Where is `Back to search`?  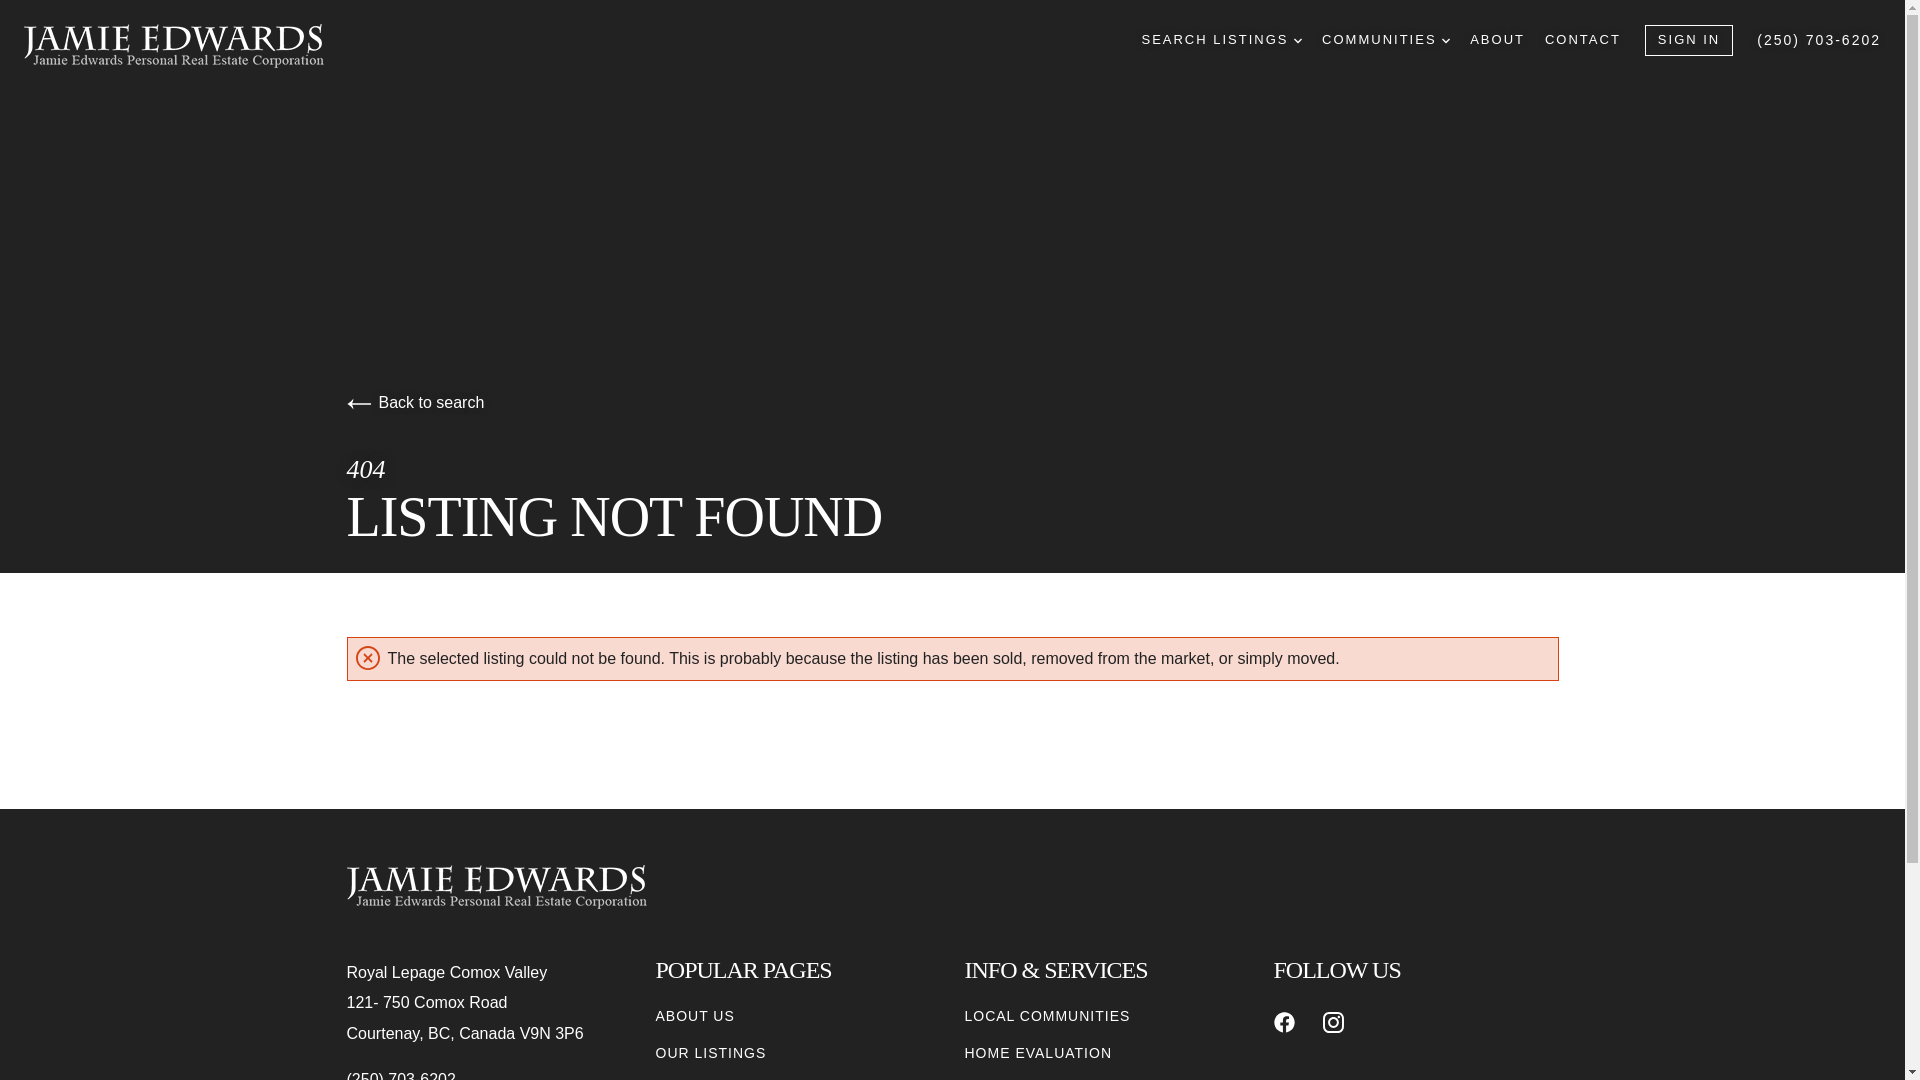 Back to search is located at coordinates (414, 402).